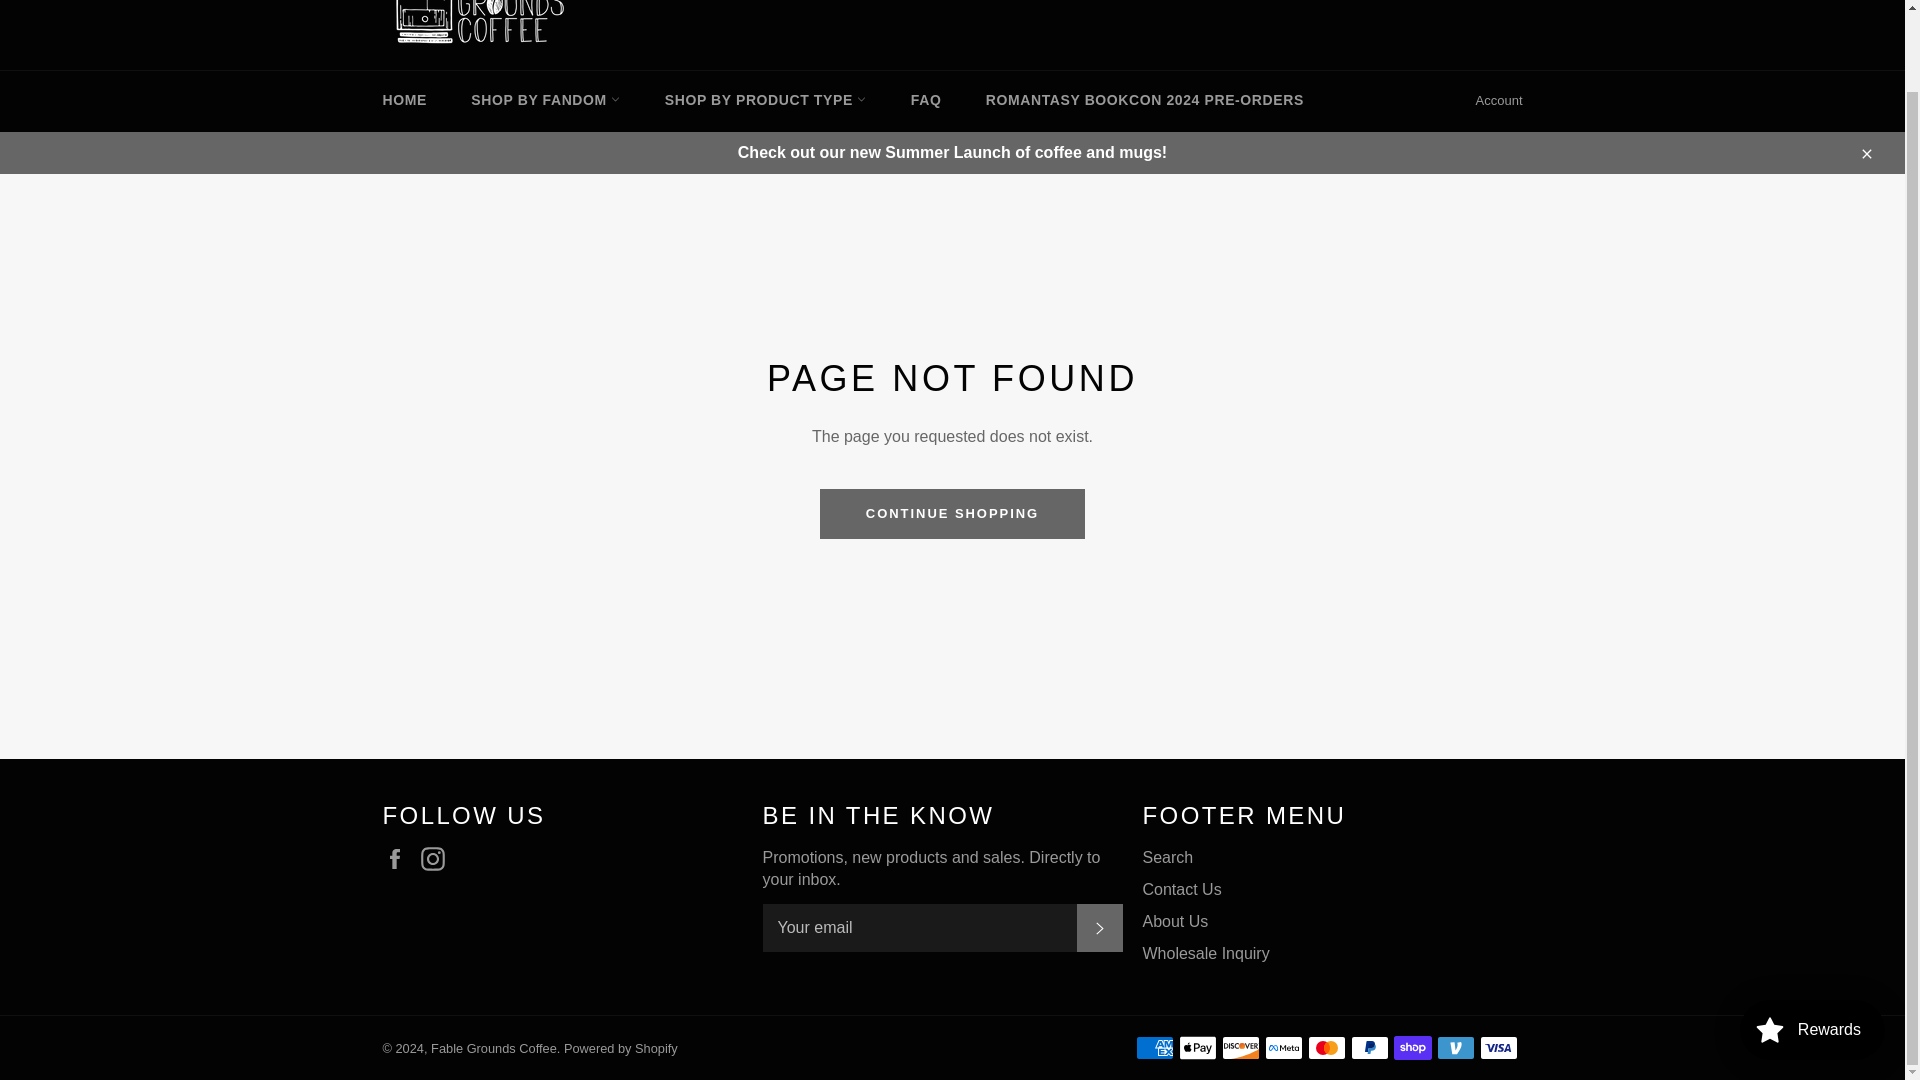 Image resolution: width=1920 pixels, height=1080 pixels. I want to click on Fable Grounds Coffee on Facebook, so click(399, 858).